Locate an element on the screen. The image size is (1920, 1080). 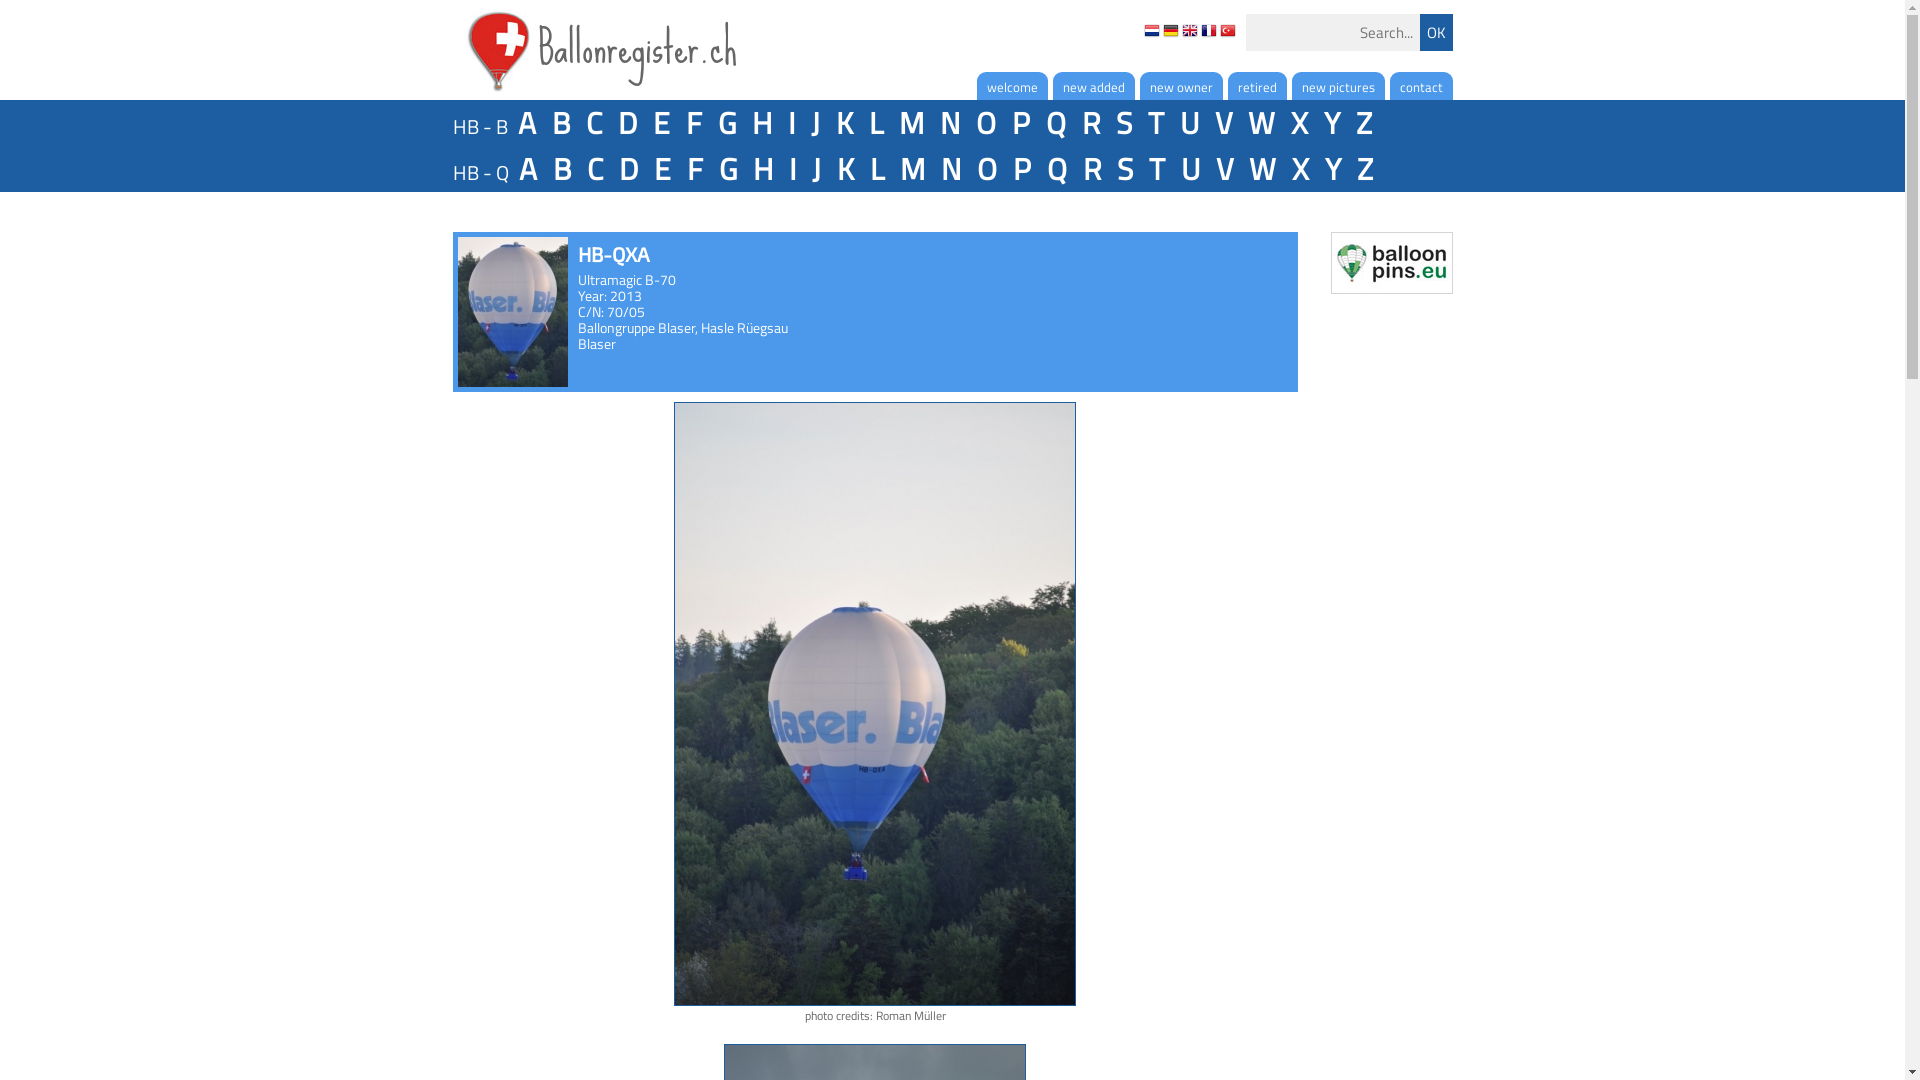
welcome is located at coordinates (1012, 86).